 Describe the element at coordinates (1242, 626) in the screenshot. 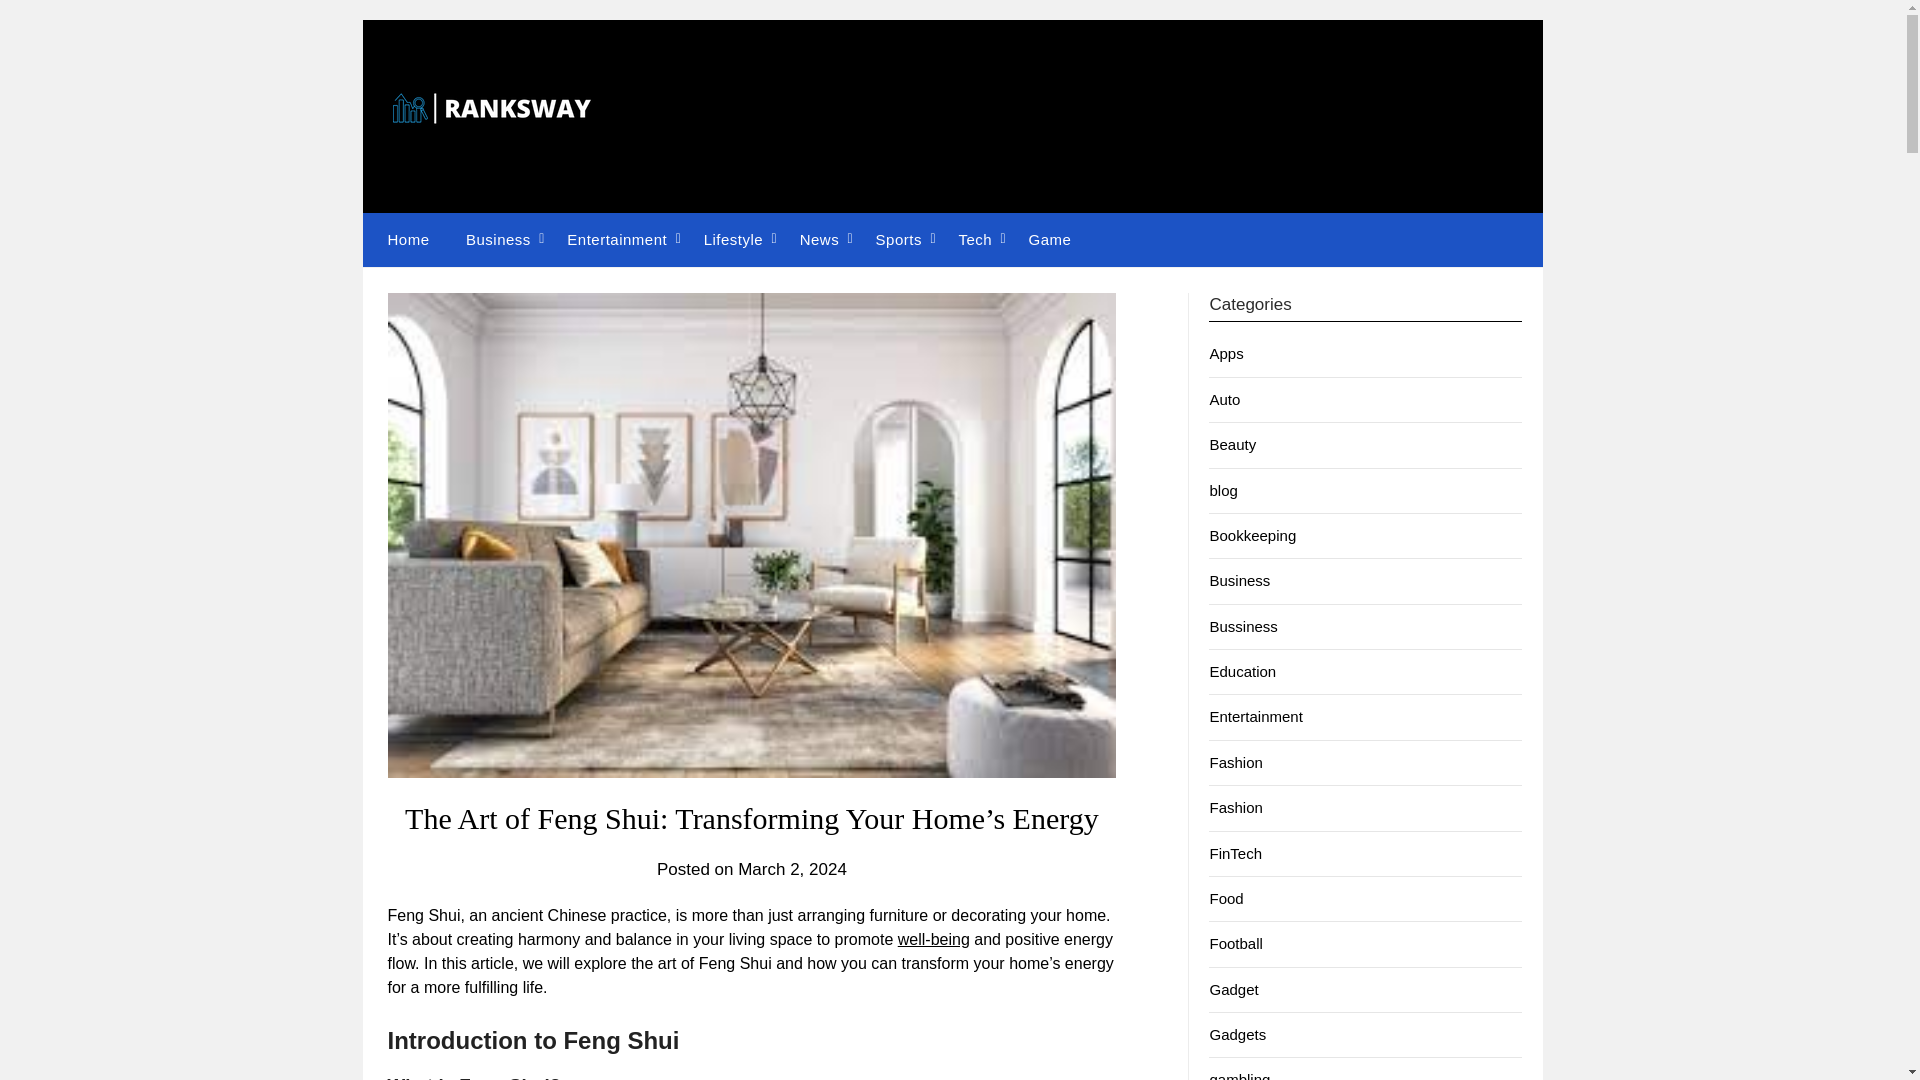

I see `Bussiness` at that location.